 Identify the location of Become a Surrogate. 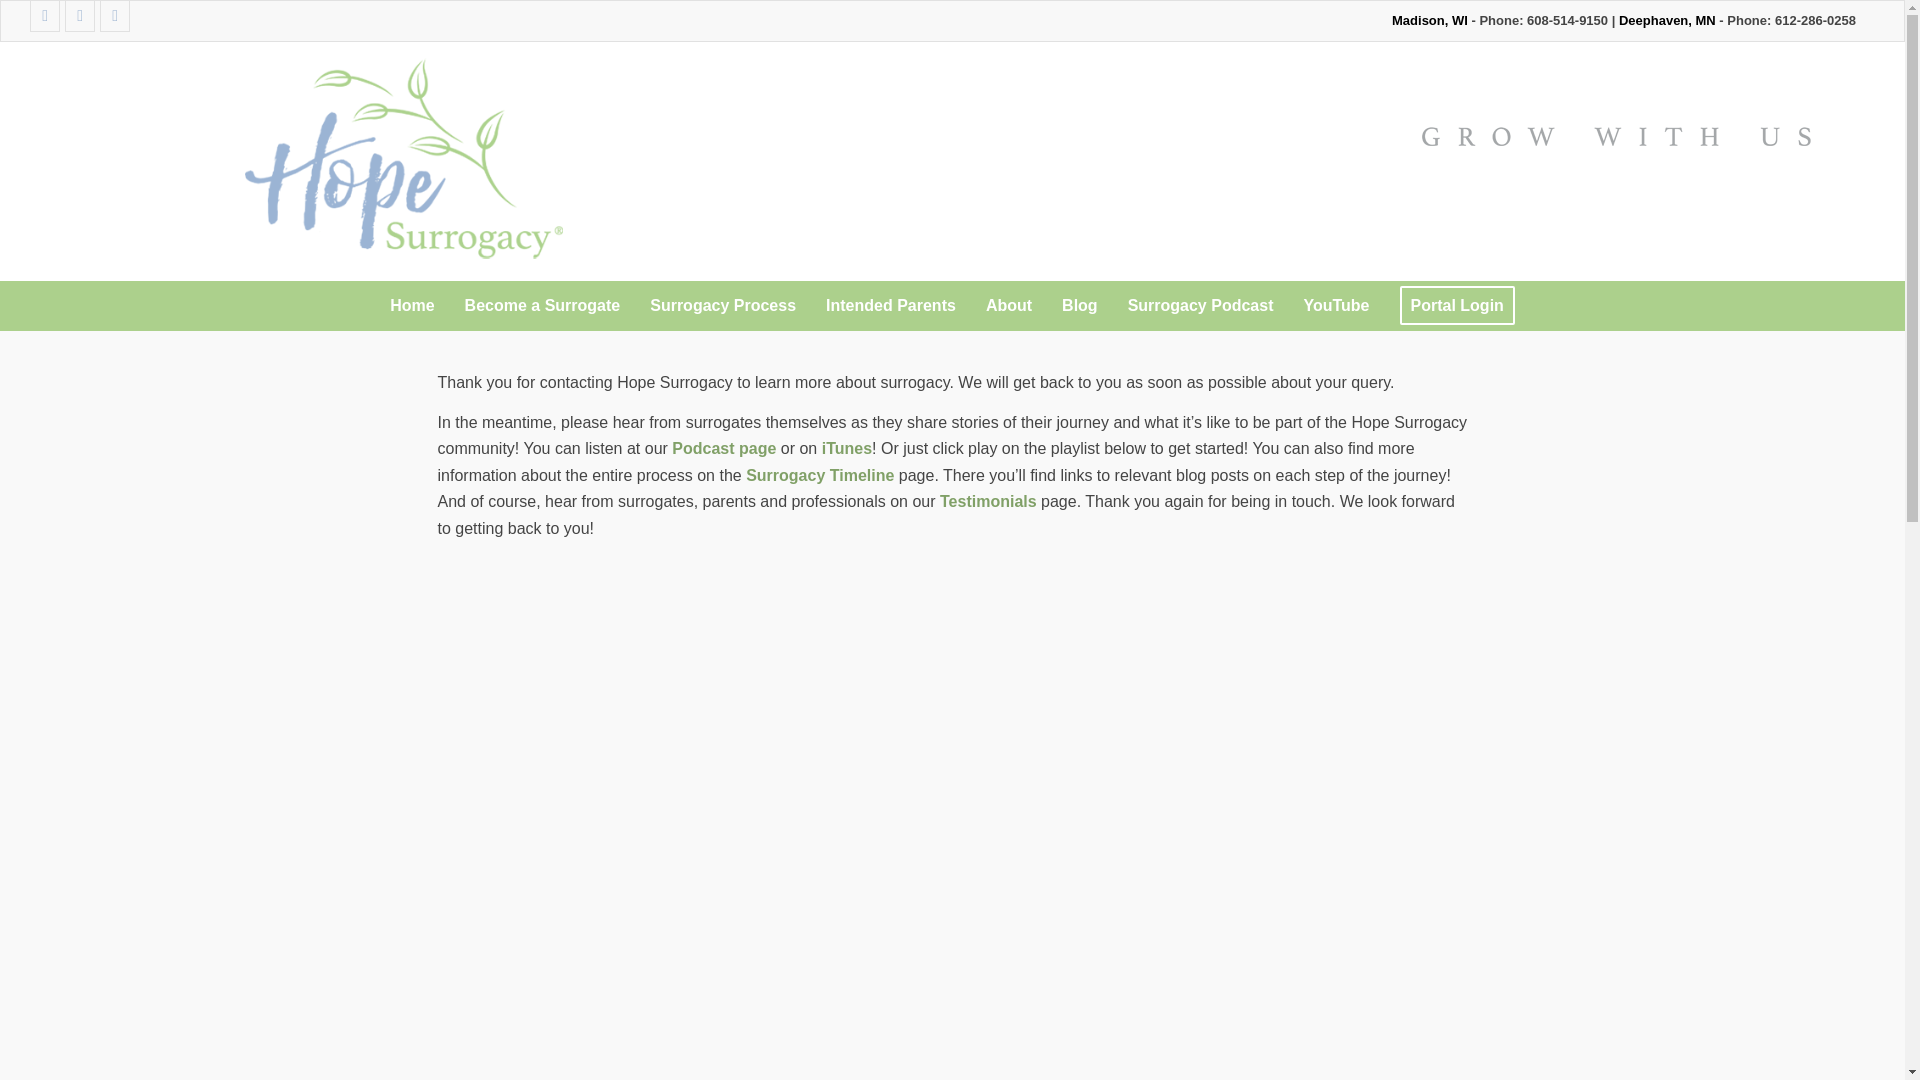
(542, 305).